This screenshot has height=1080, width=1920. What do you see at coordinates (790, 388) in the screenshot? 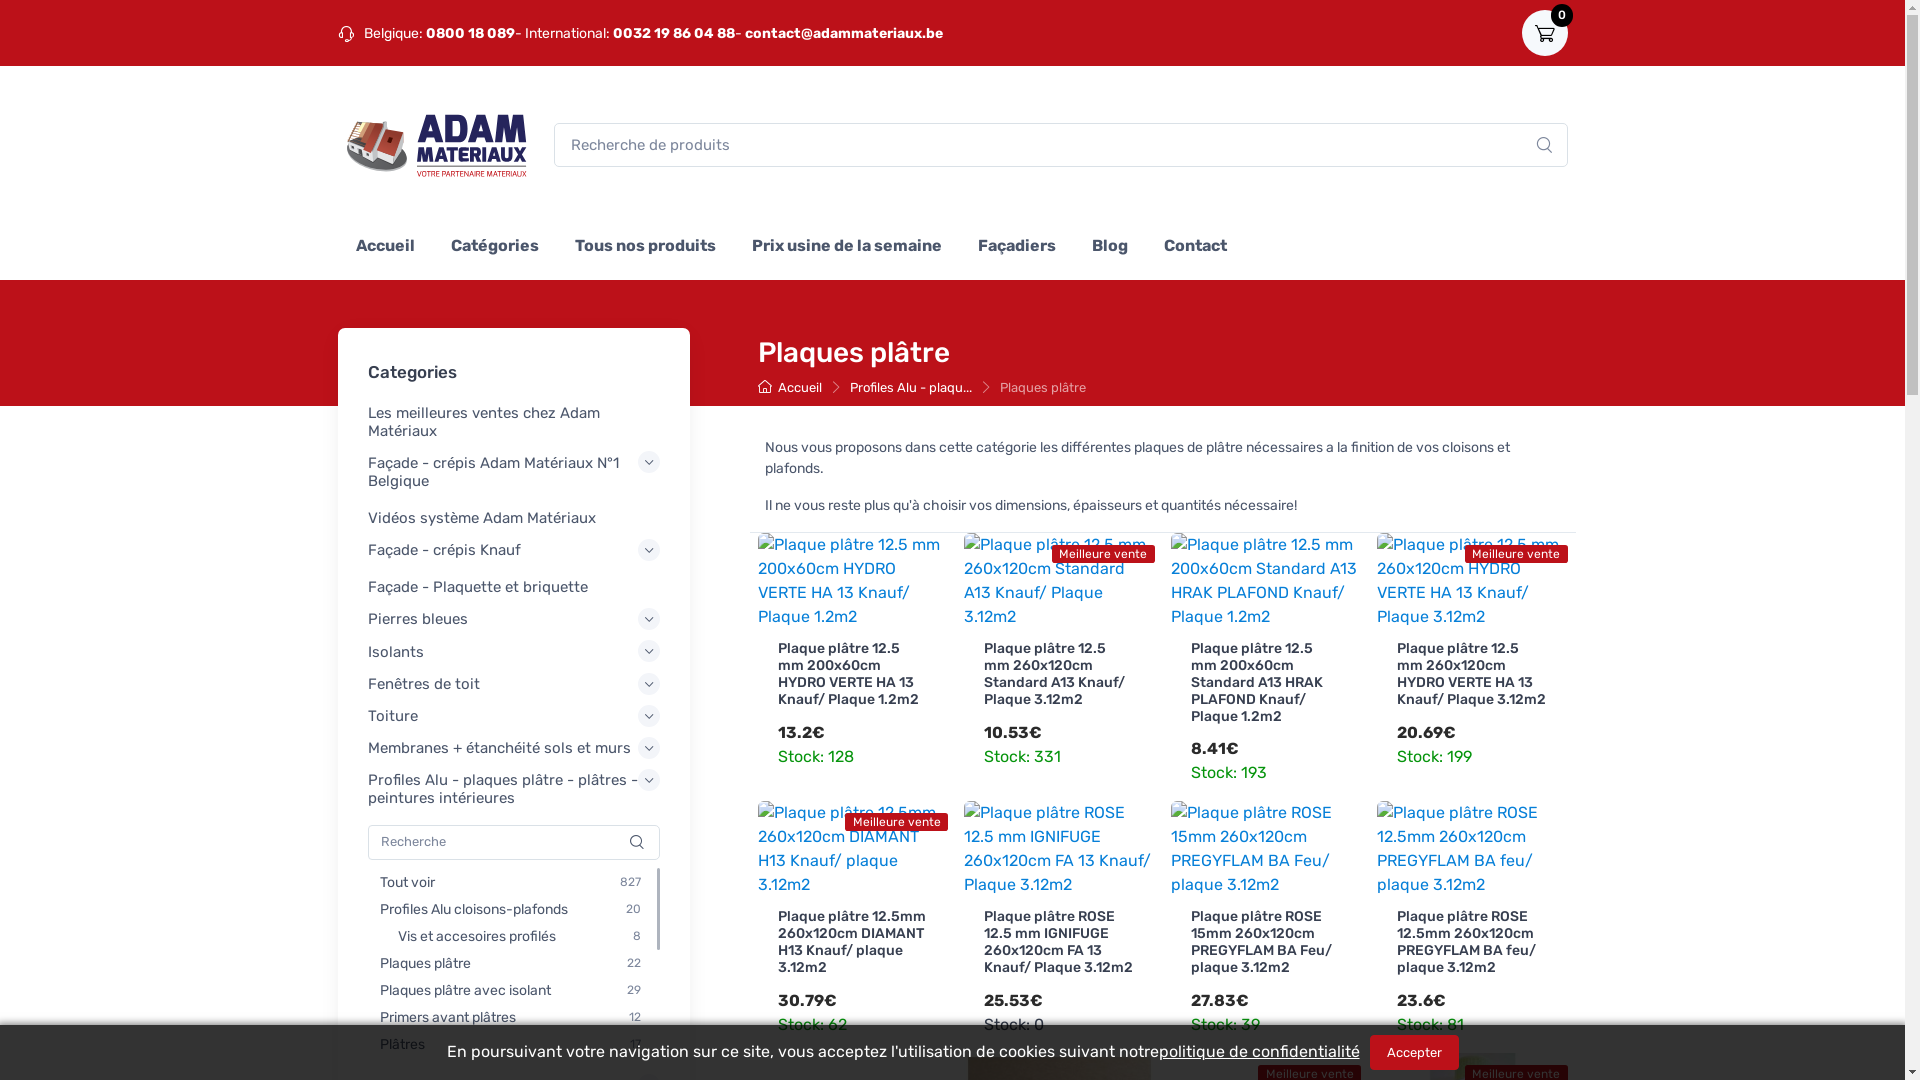
I see `Accueil` at bounding box center [790, 388].